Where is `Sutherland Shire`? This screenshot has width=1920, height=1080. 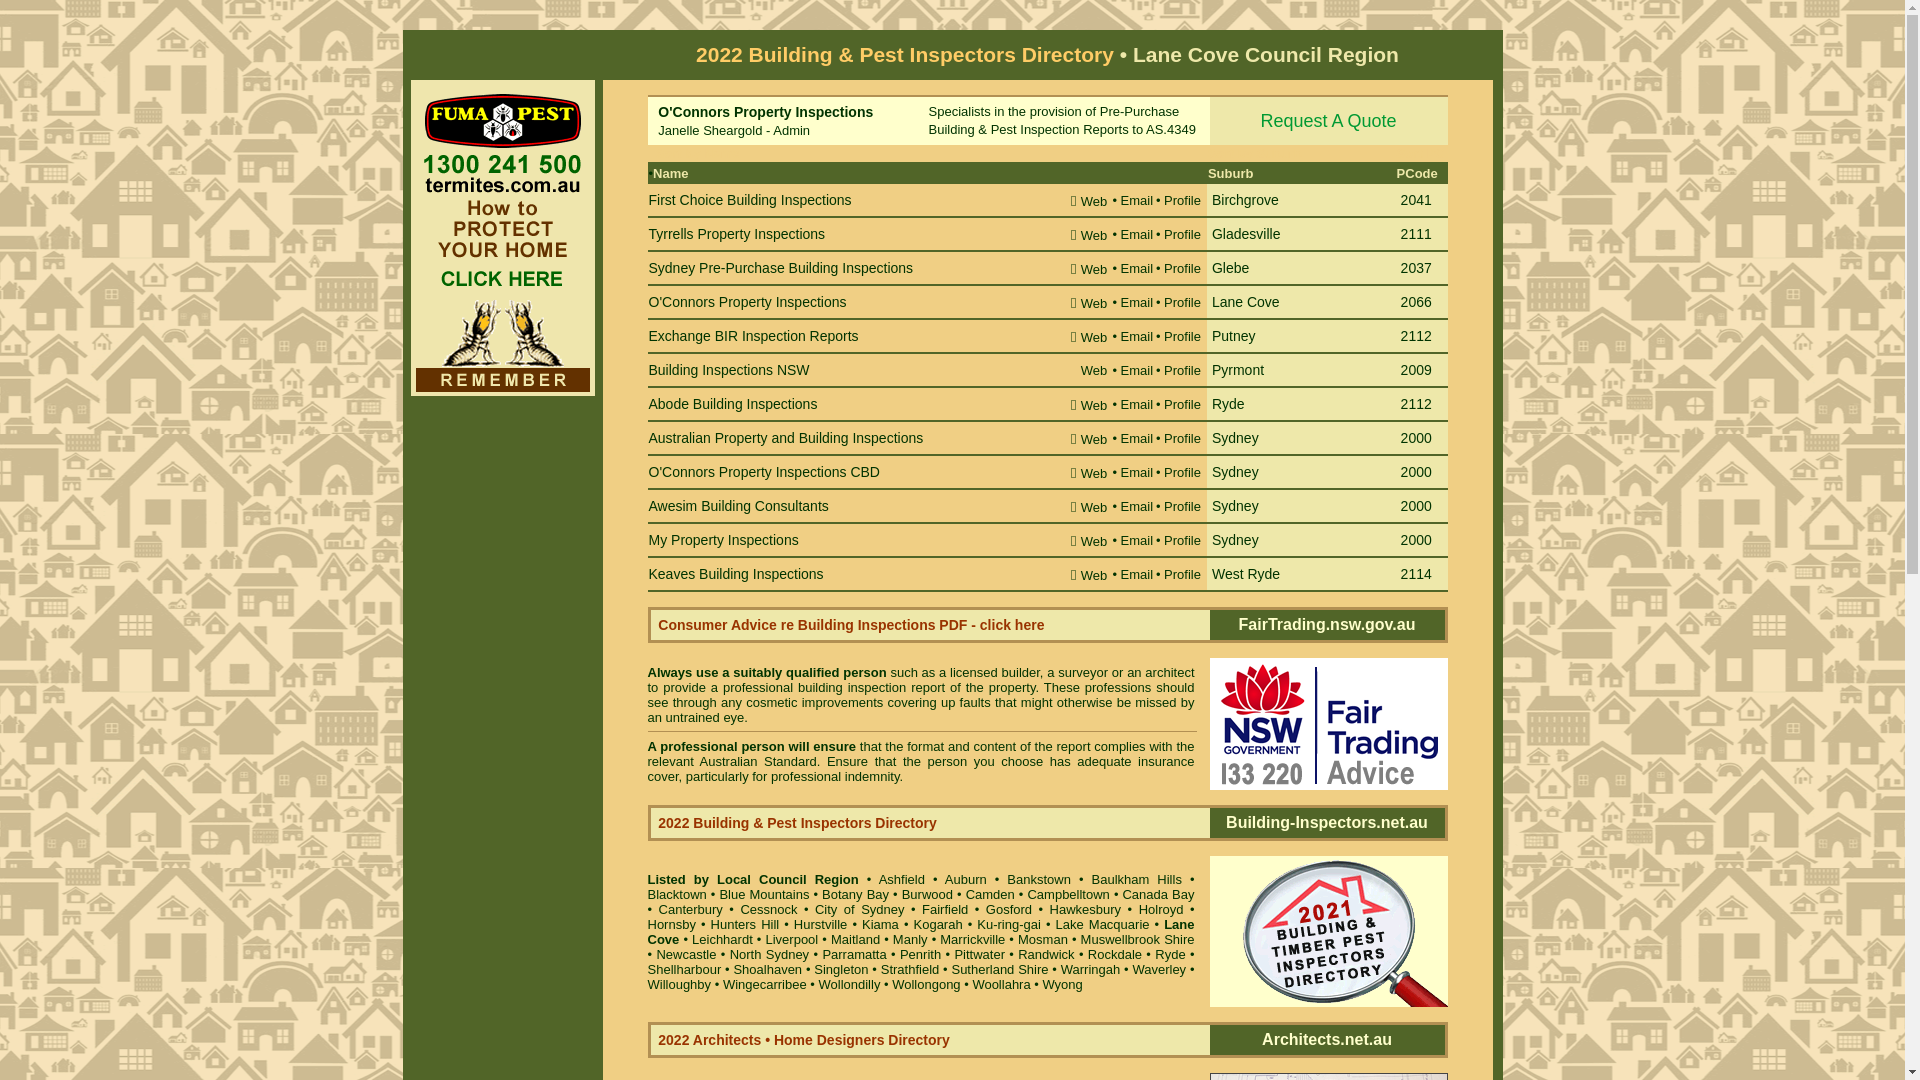
Sutherland Shire is located at coordinates (1000, 970).